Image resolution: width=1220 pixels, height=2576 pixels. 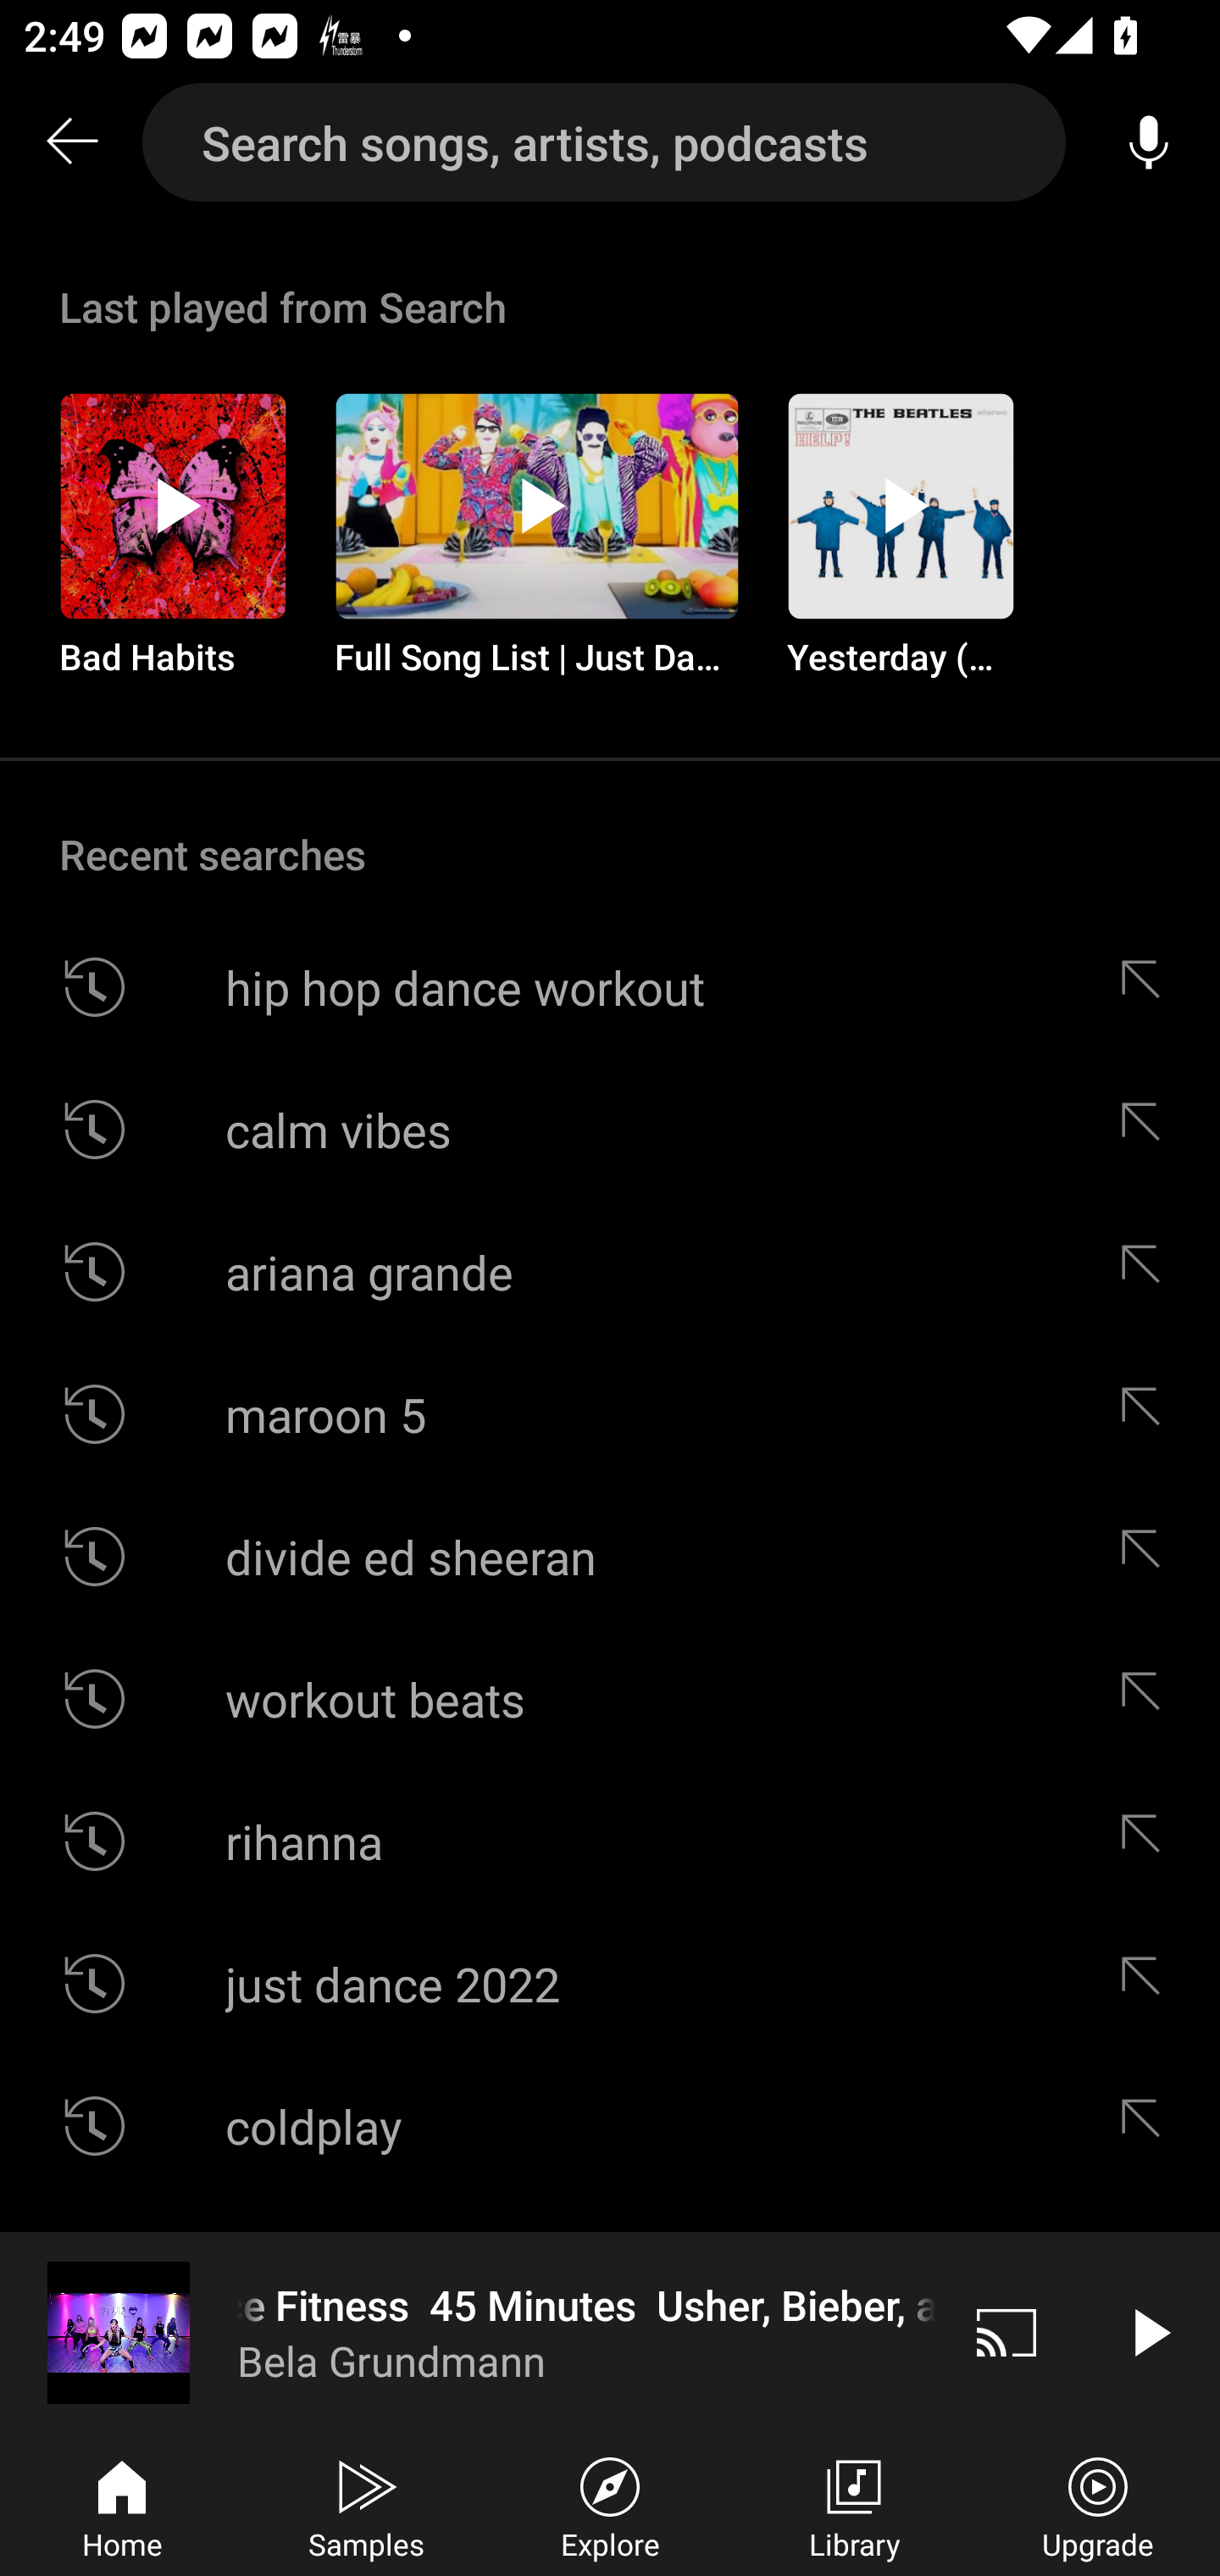 What do you see at coordinates (1148, 1413) in the screenshot?
I see `Edit suggestion maroon 5` at bounding box center [1148, 1413].